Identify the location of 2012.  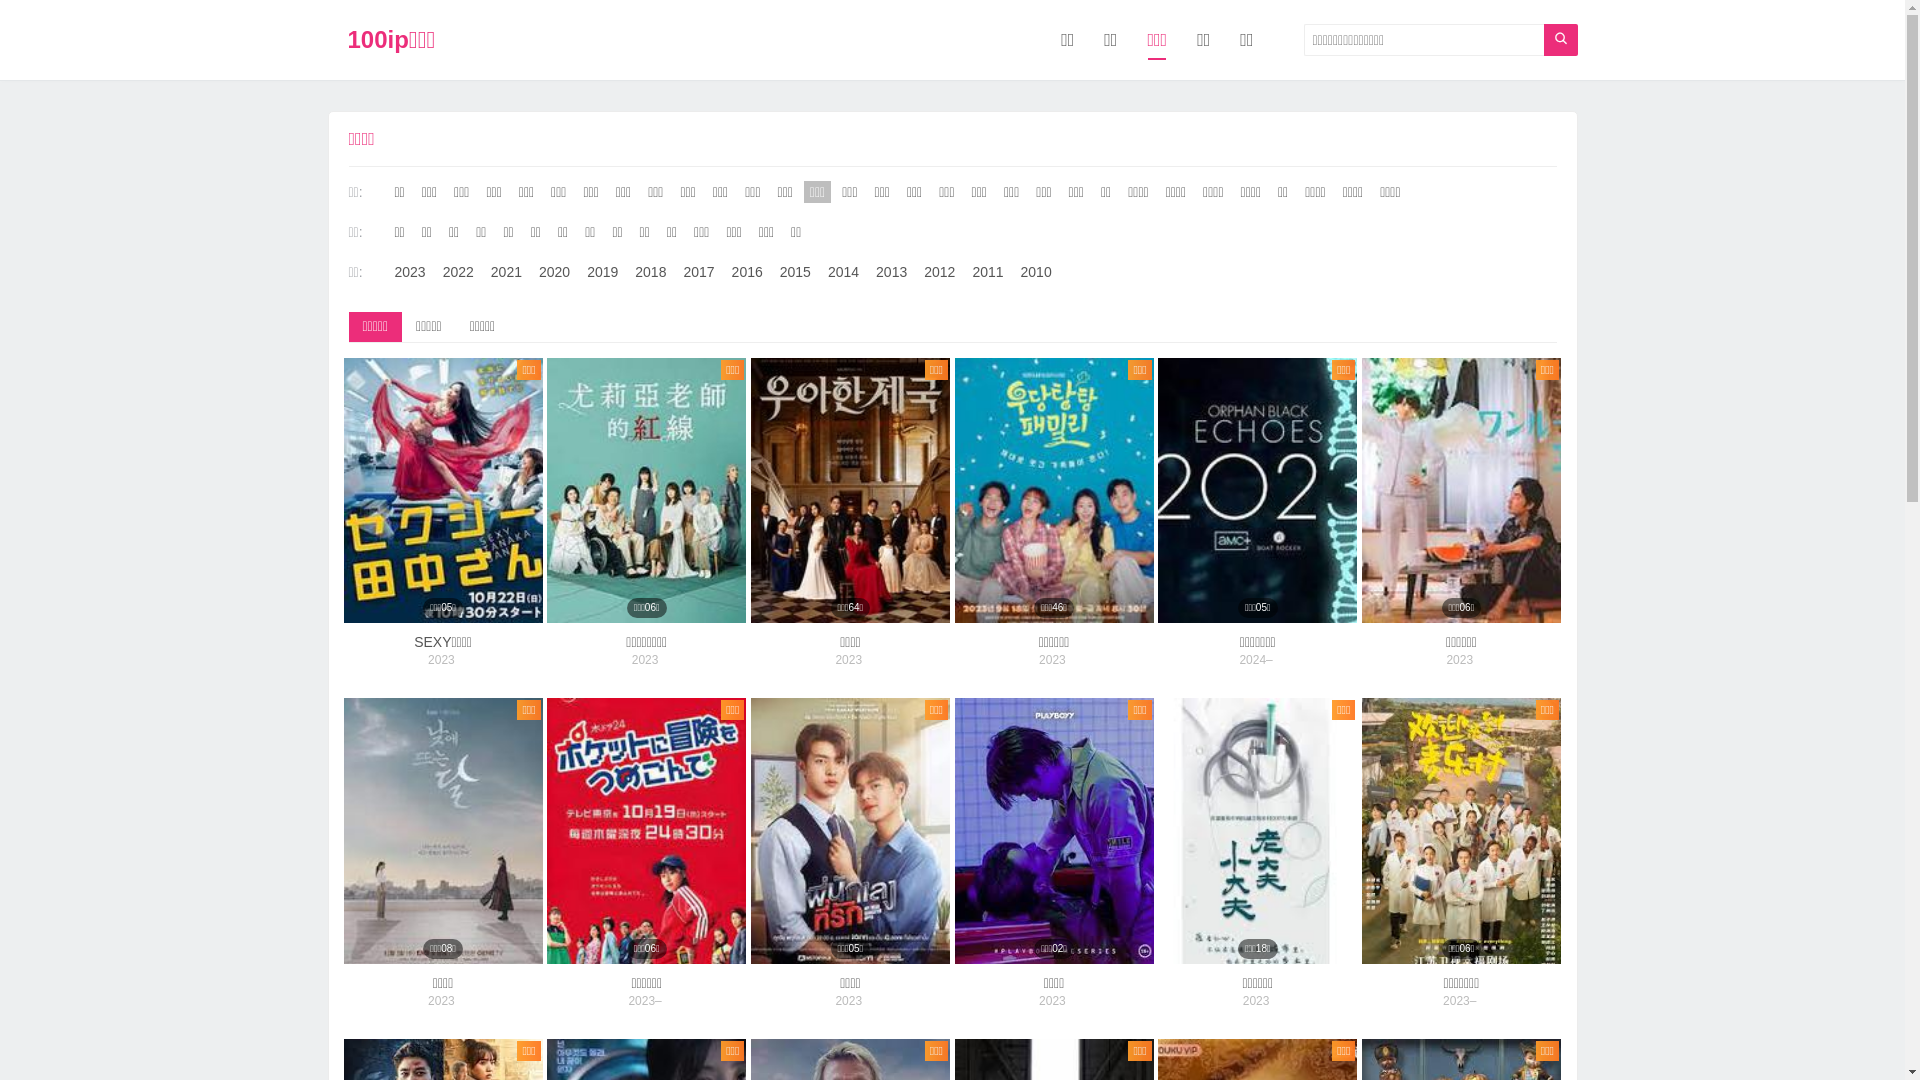
(940, 272).